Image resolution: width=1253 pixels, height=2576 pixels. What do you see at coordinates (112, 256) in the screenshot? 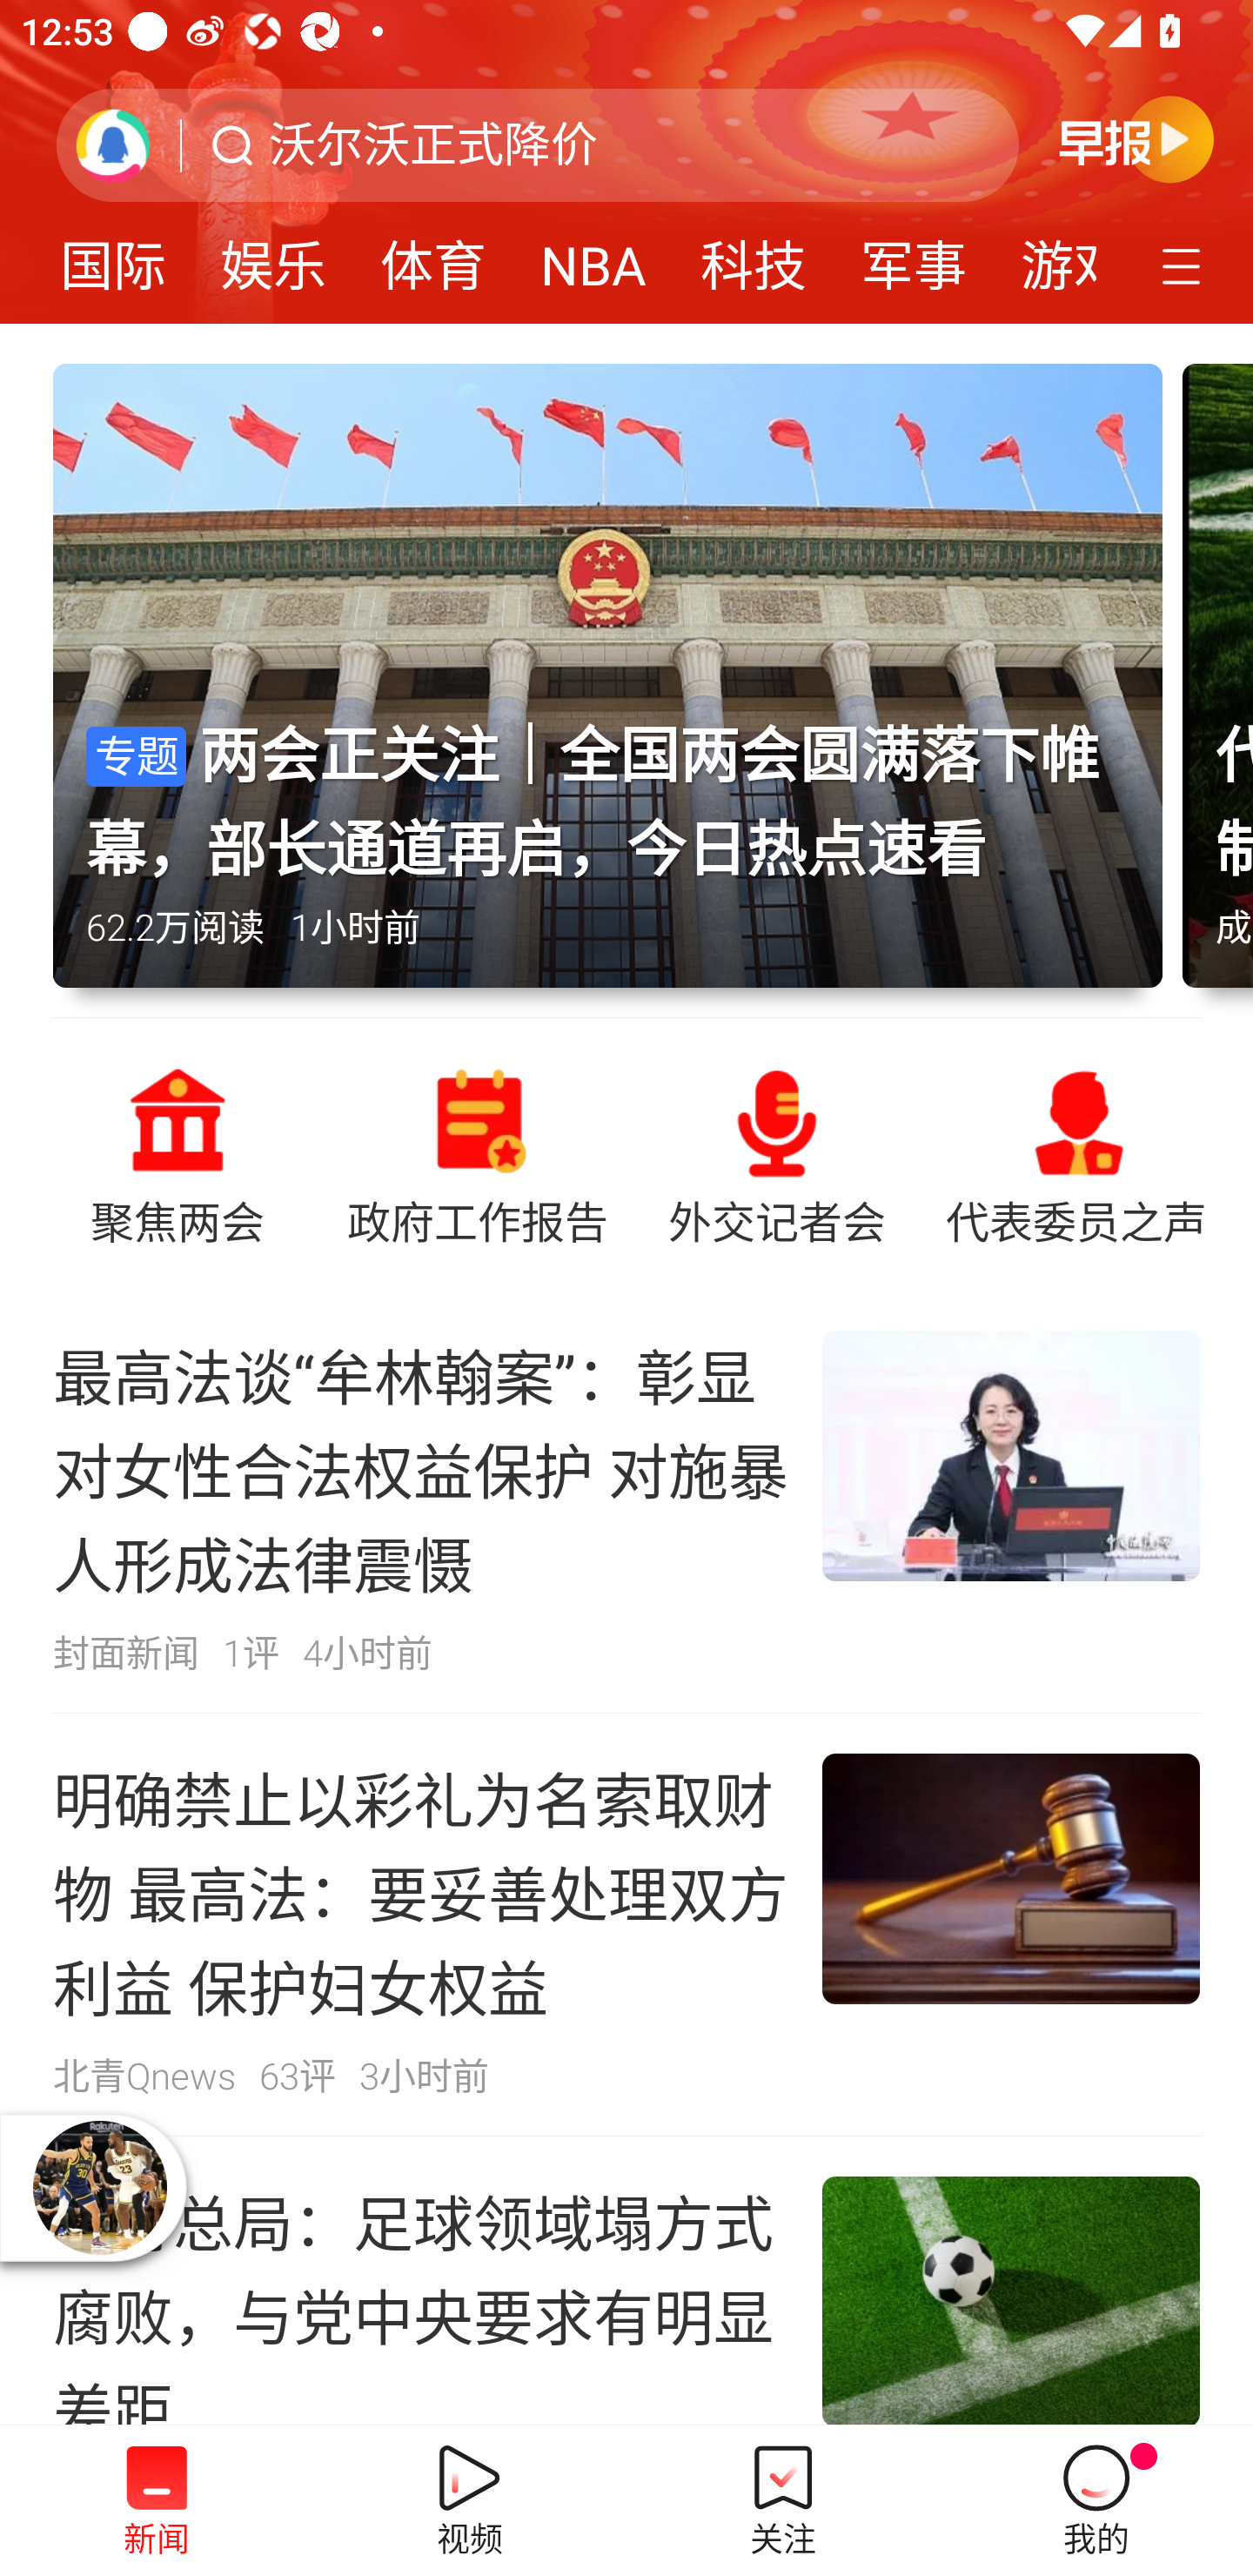
I see `国际` at bounding box center [112, 256].